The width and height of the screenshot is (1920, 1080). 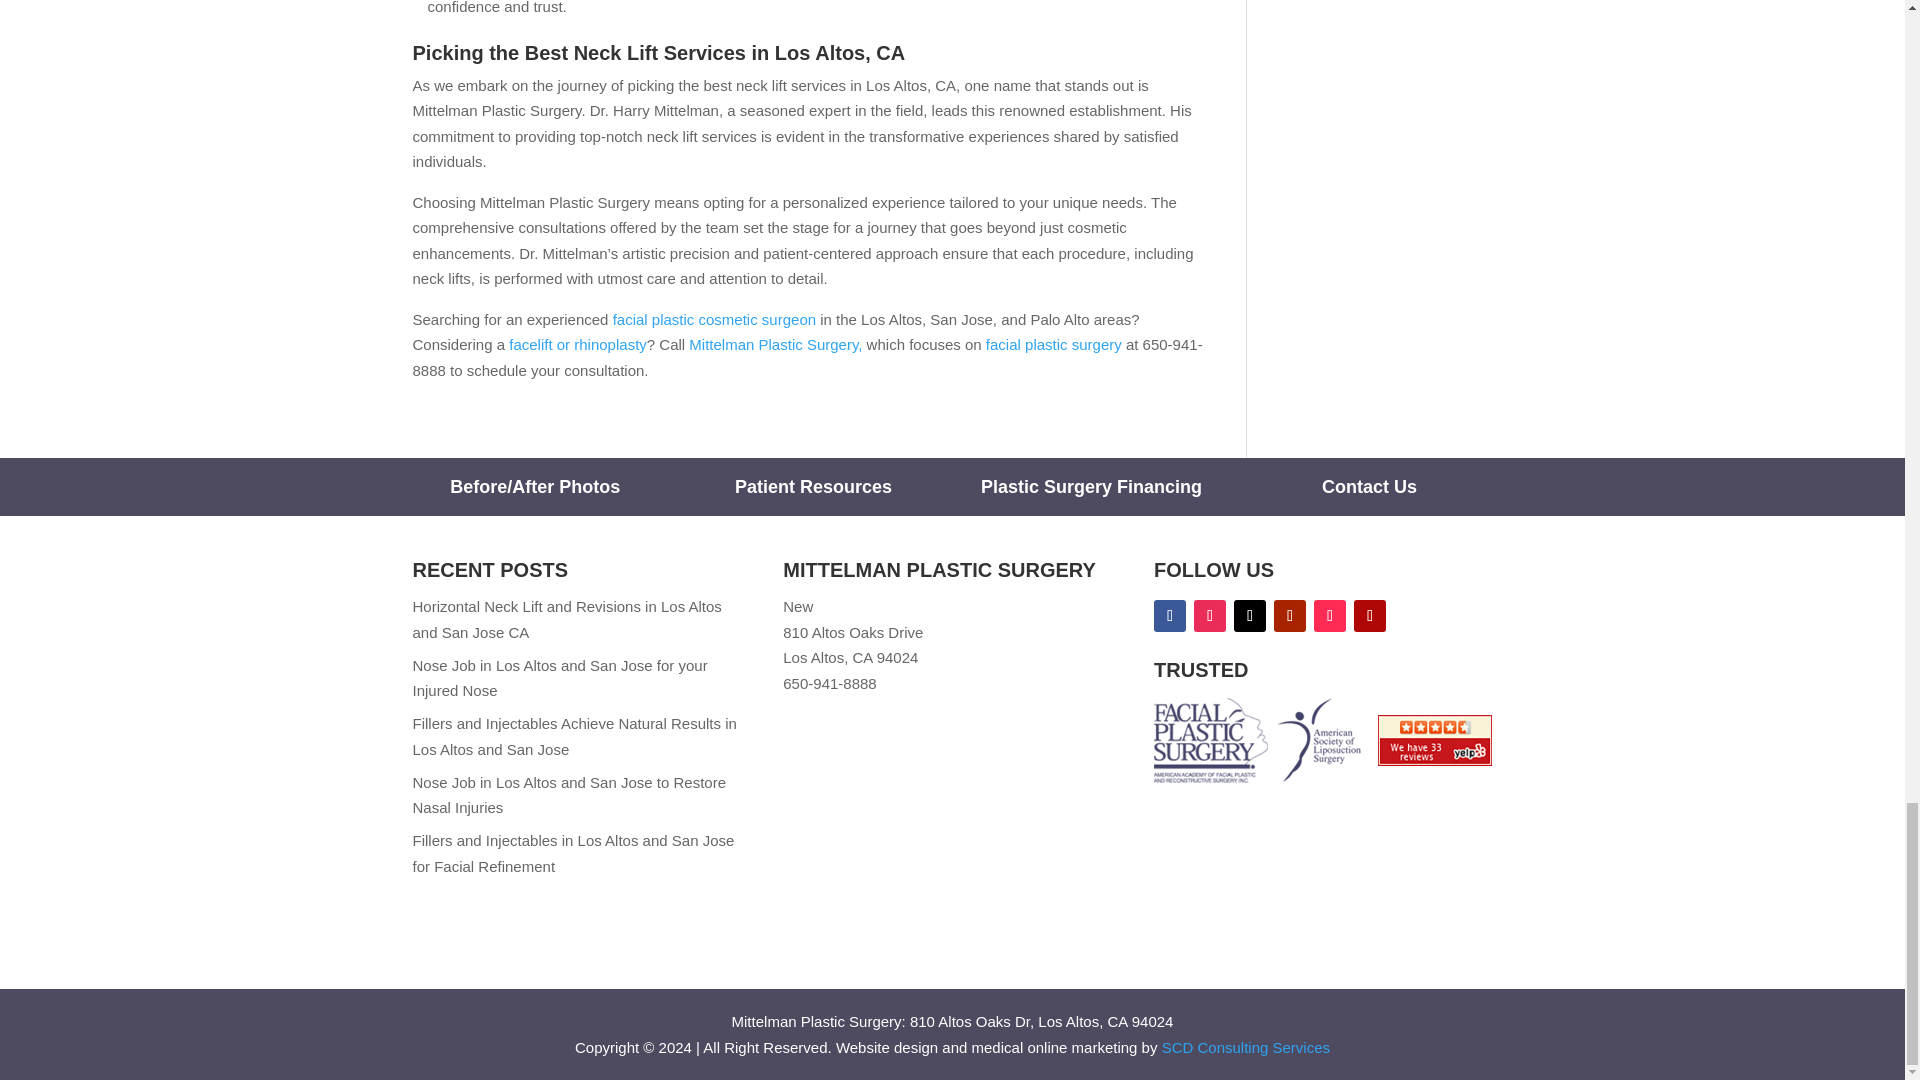 What do you see at coordinates (1091, 486) in the screenshot?
I see `Plastic Surgery Financing` at bounding box center [1091, 486].